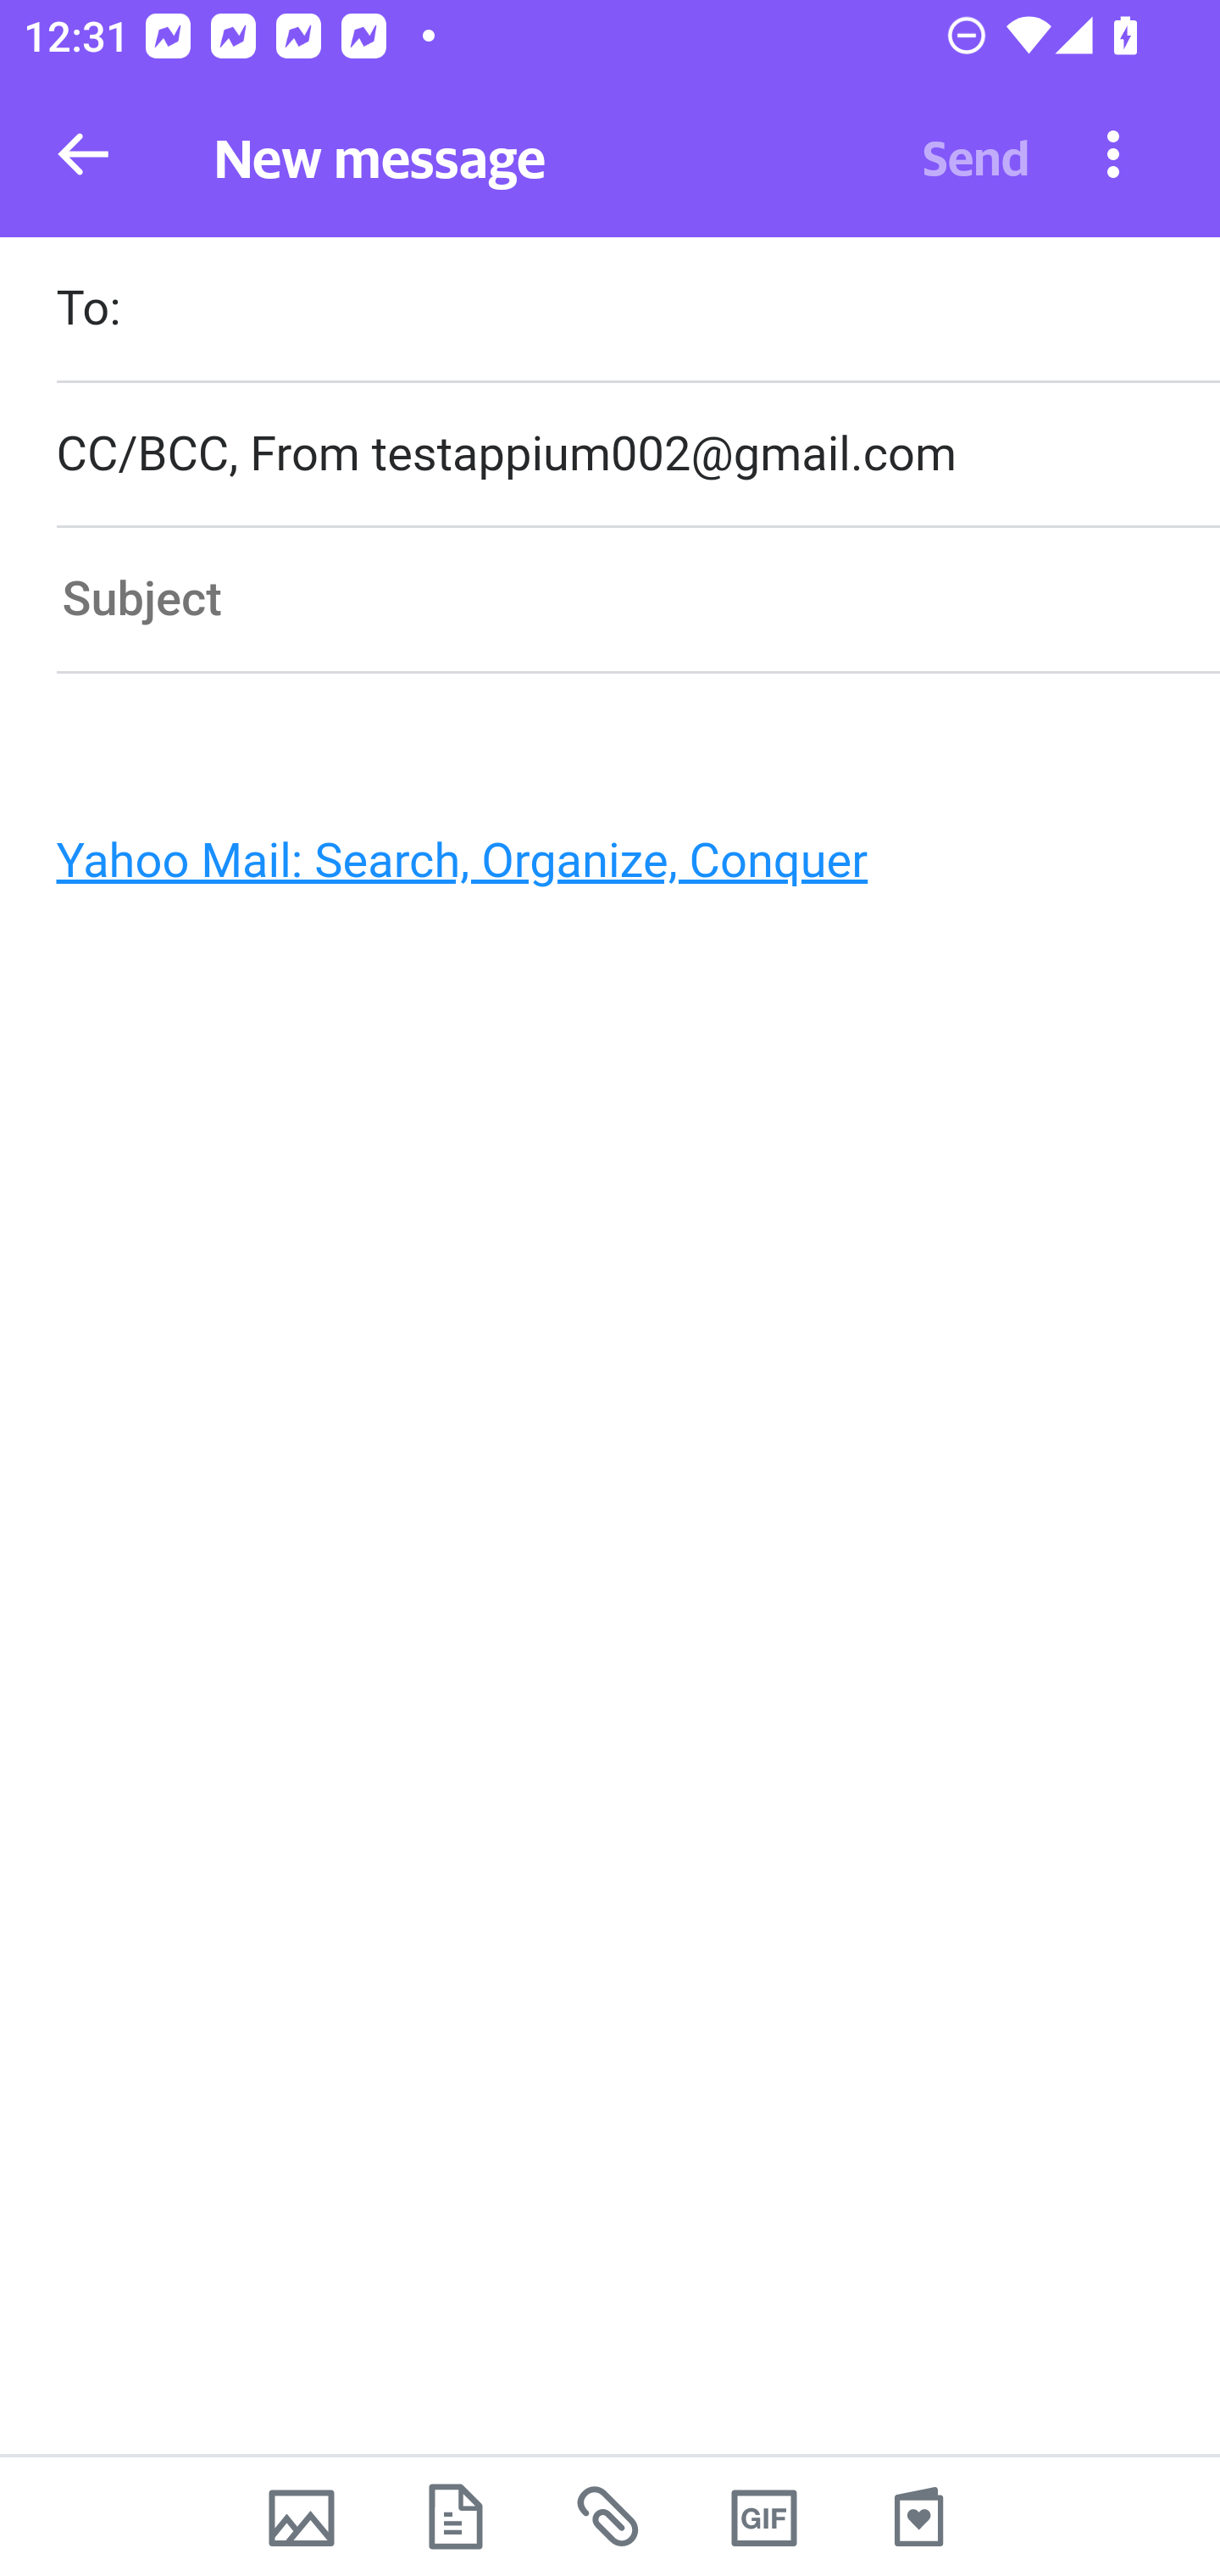 The width and height of the screenshot is (1220, 2576). I want to click on 

Yahoo Mail: Search, Organize, Conquer, so click(596, 869).